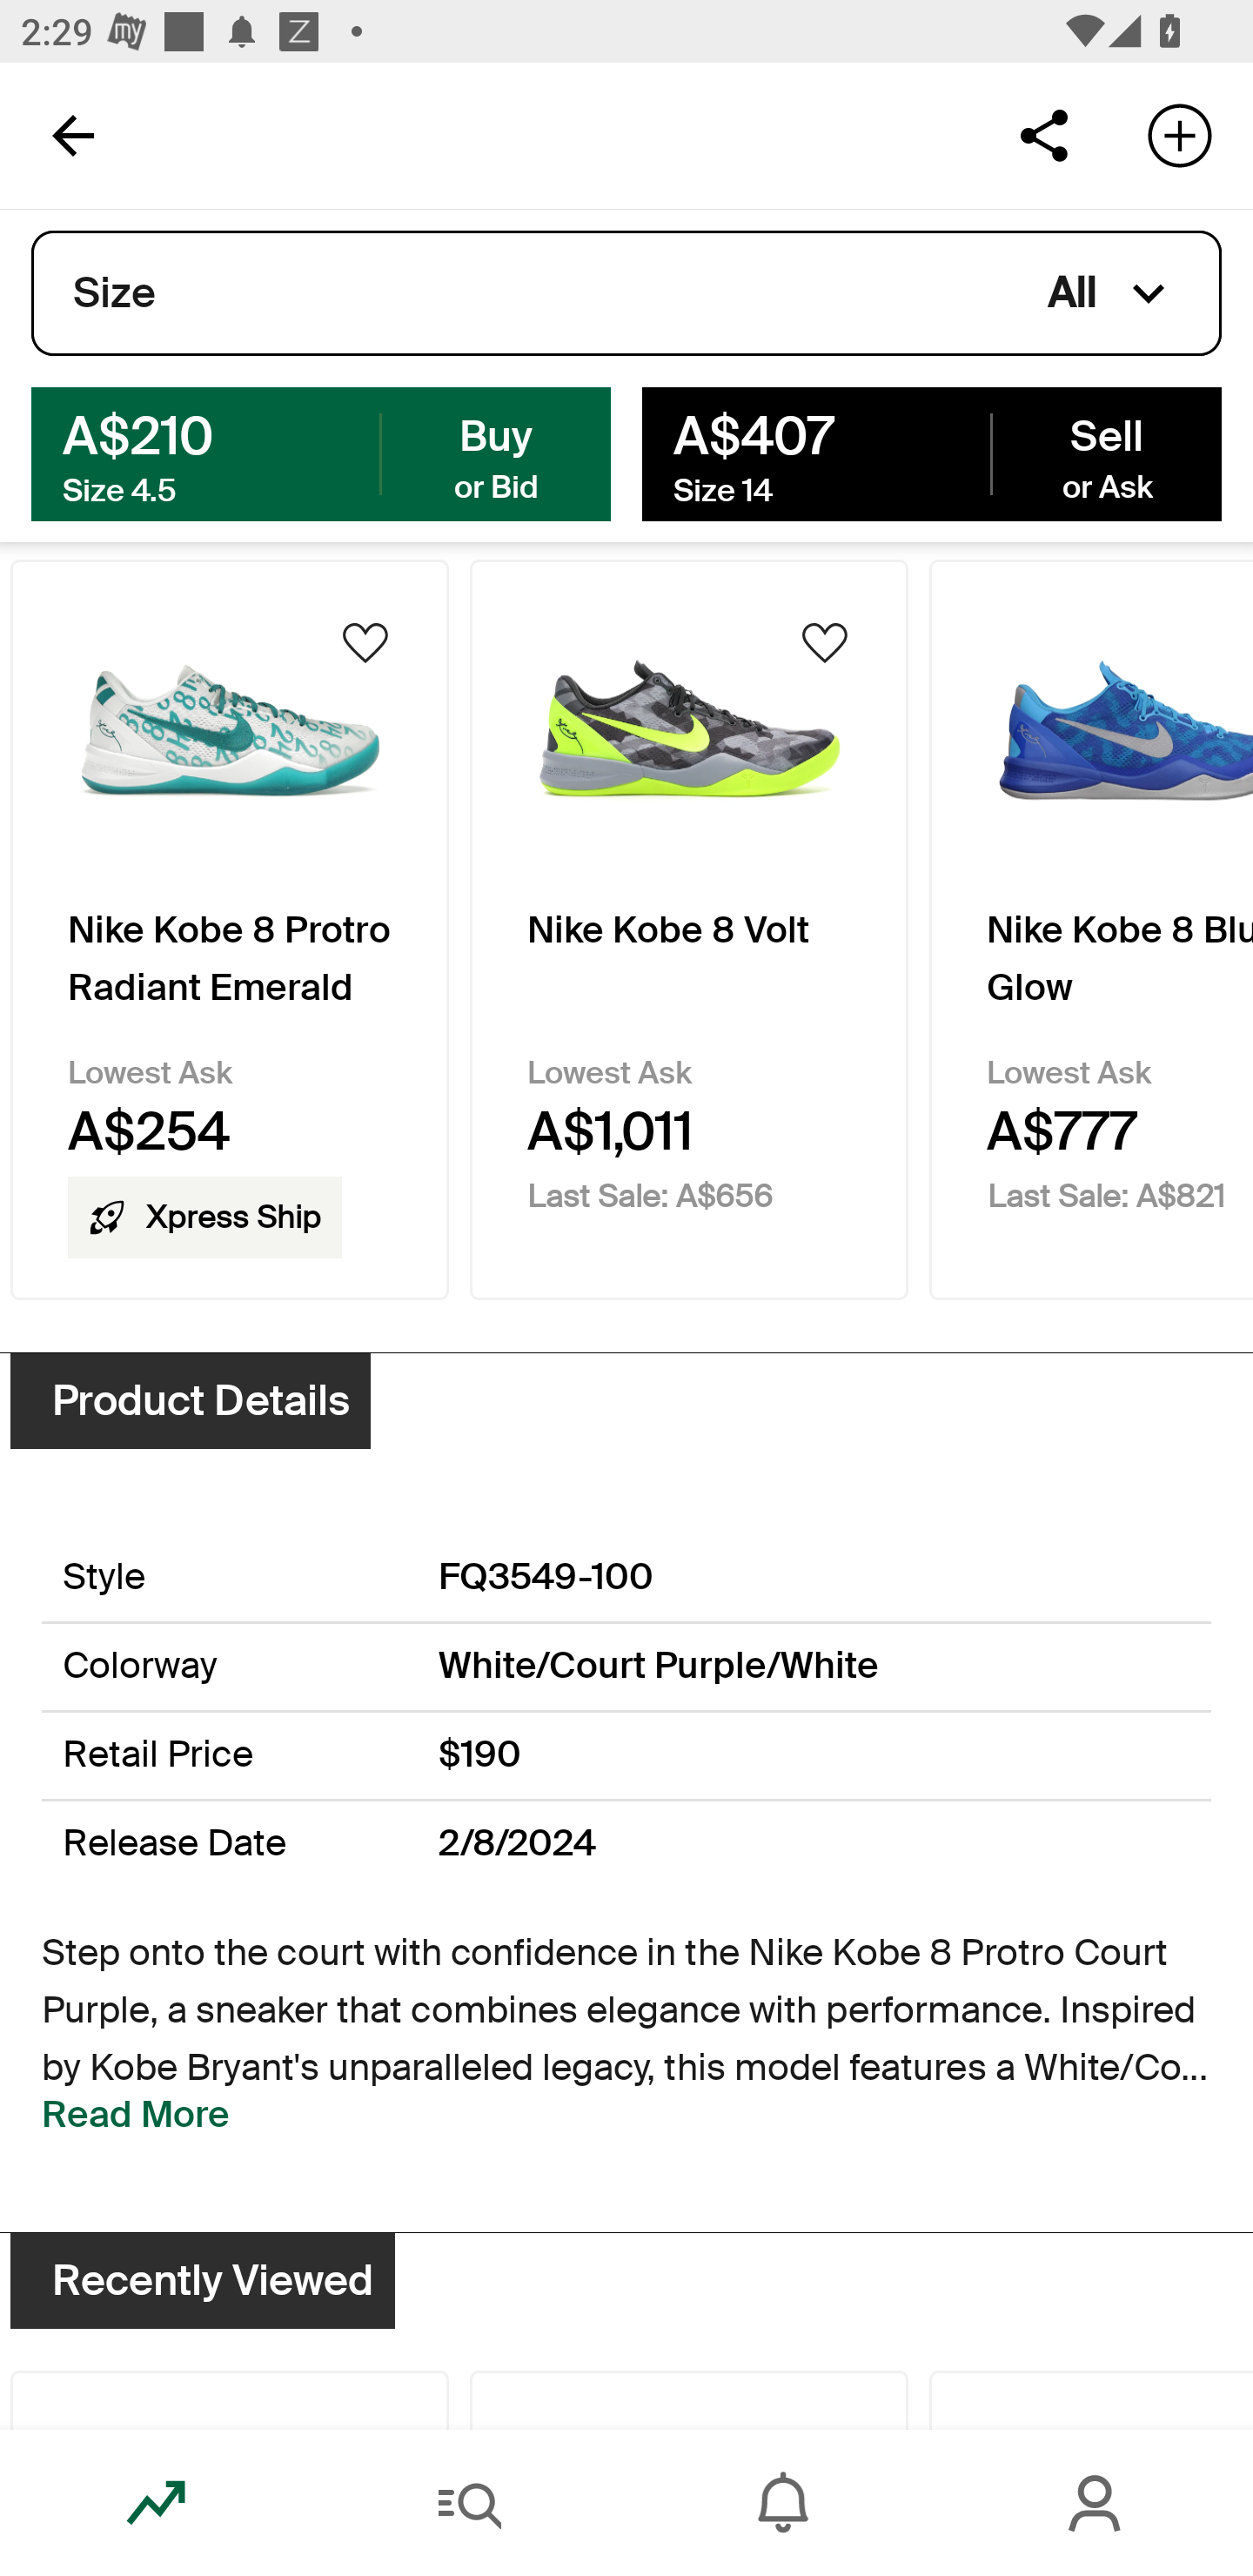 This screenshot has width=1253, height=2576. What do you see at coordinates (470, 2503) in the screenshot?
I see `Search` at bounding box center [470, 2503].